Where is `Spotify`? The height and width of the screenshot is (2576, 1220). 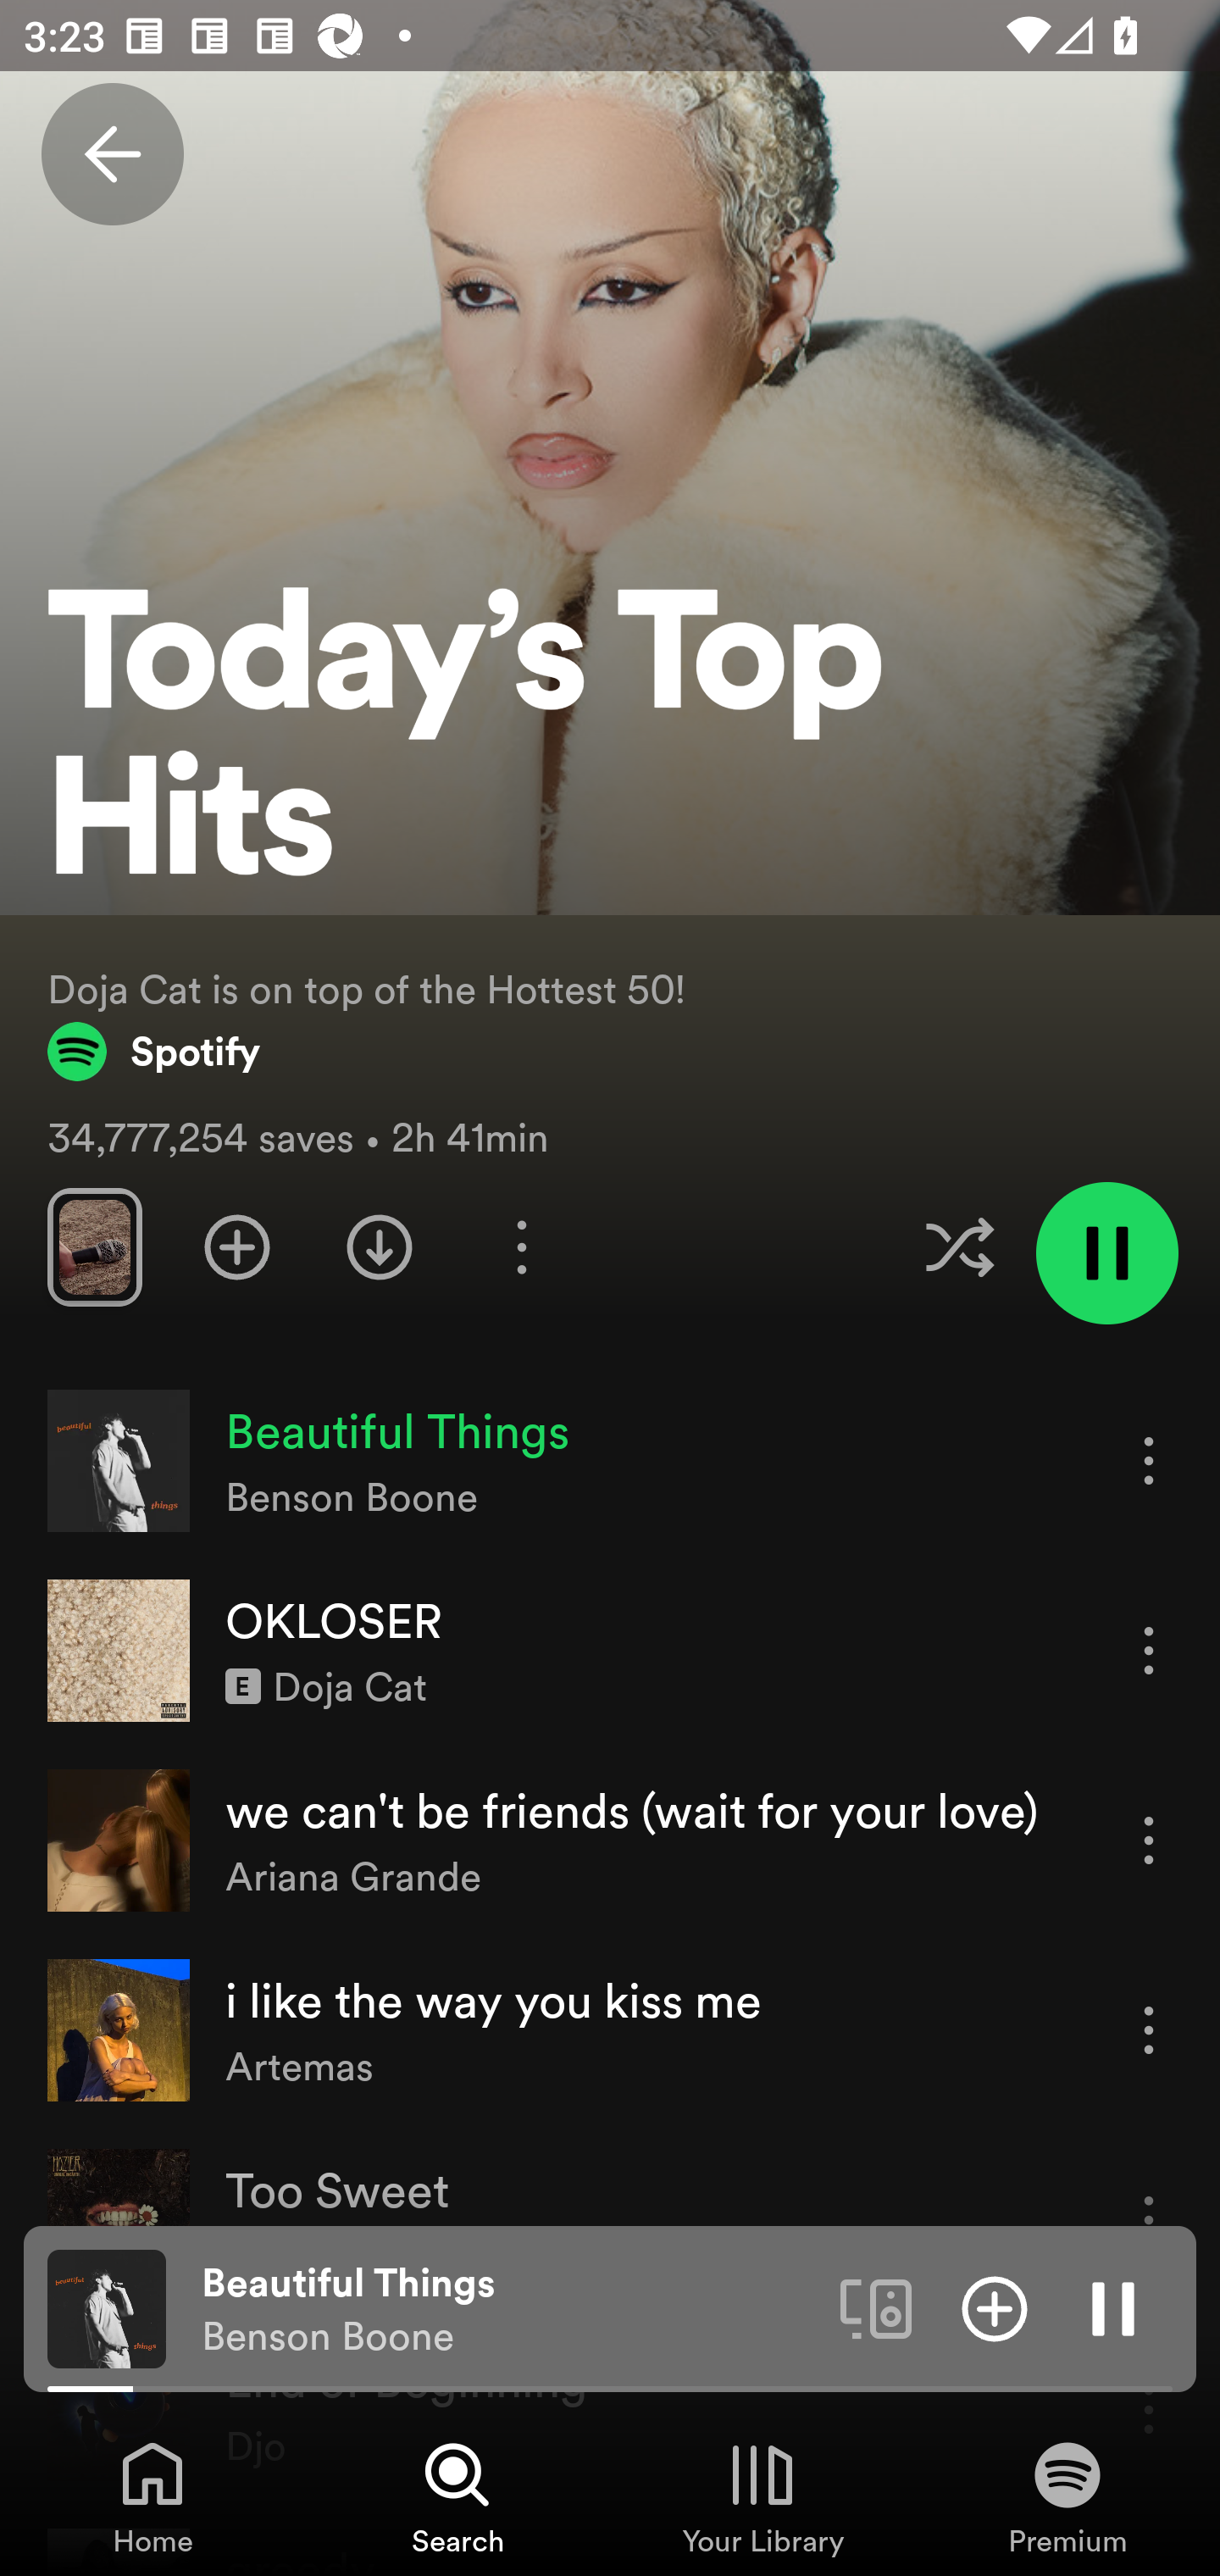 Spotify is located at coordinates (154, 1052).